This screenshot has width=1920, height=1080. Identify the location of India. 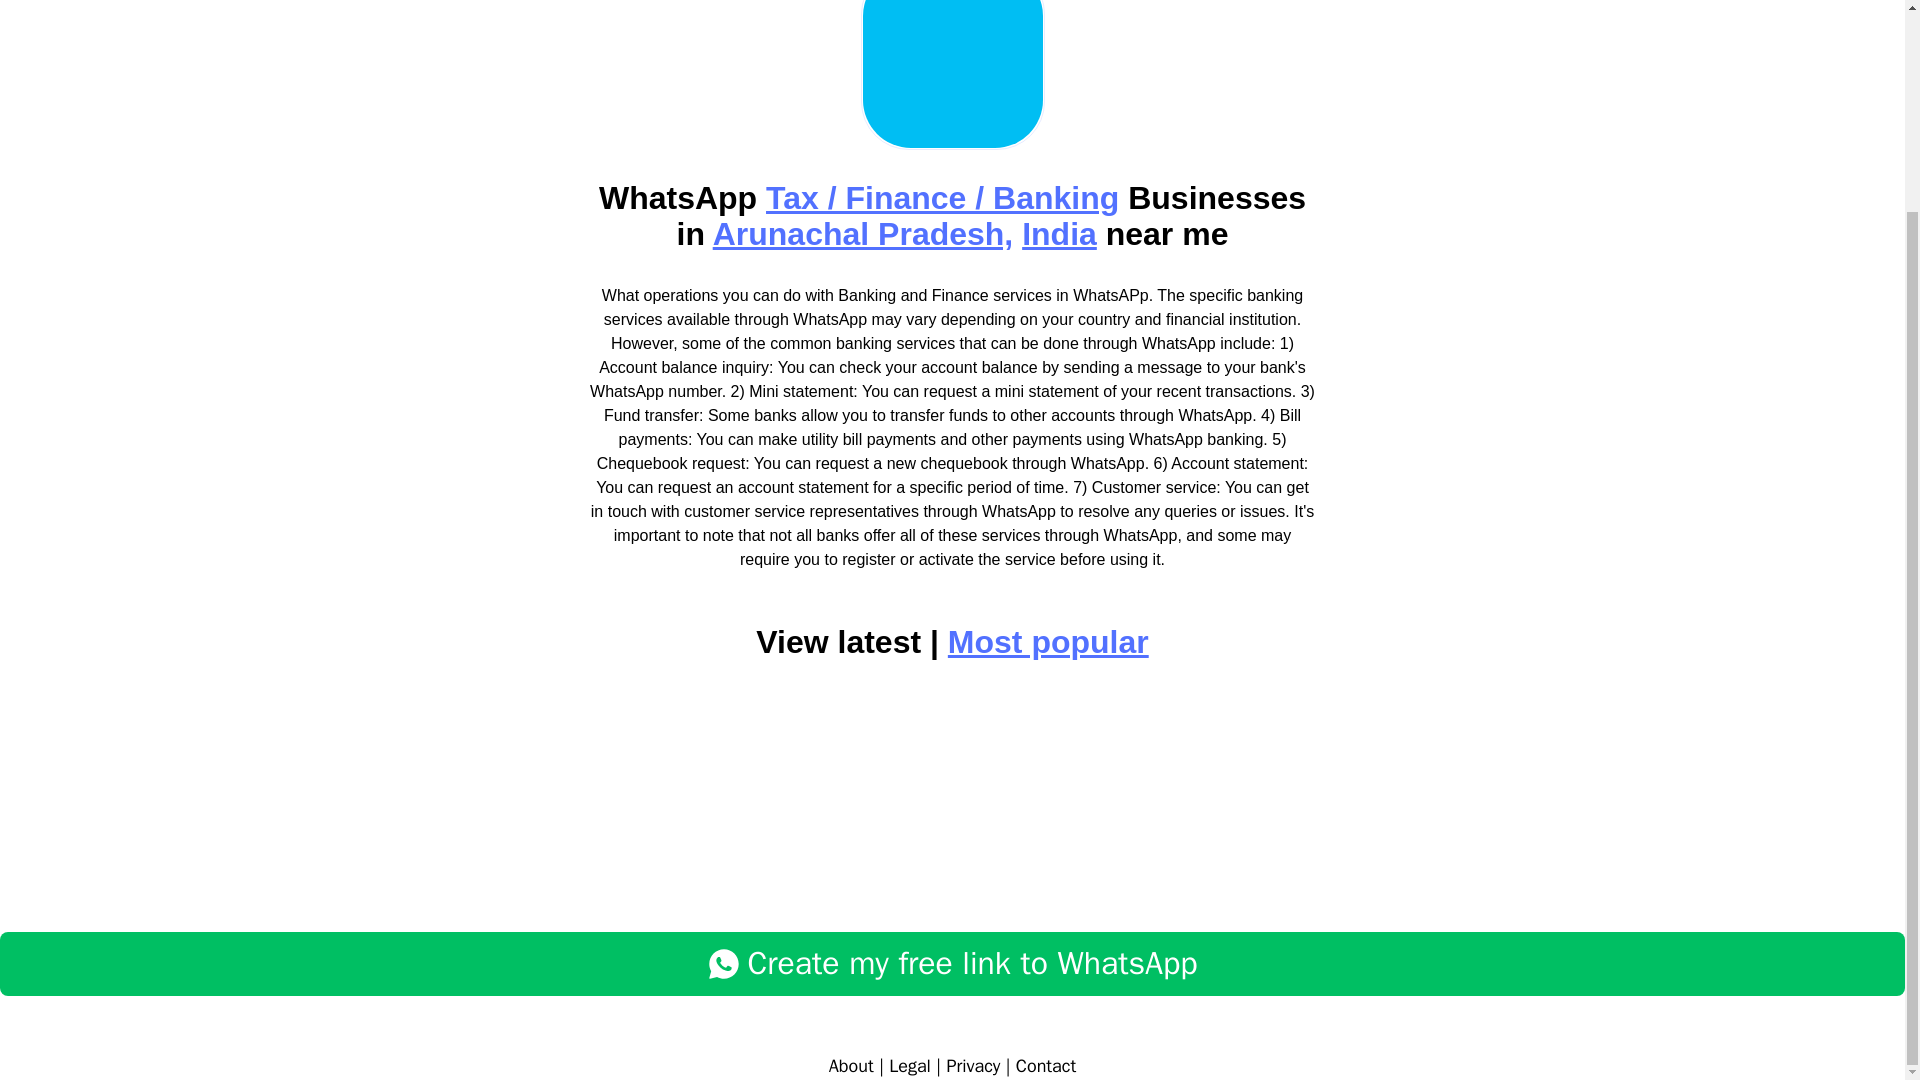
(1058, 234).